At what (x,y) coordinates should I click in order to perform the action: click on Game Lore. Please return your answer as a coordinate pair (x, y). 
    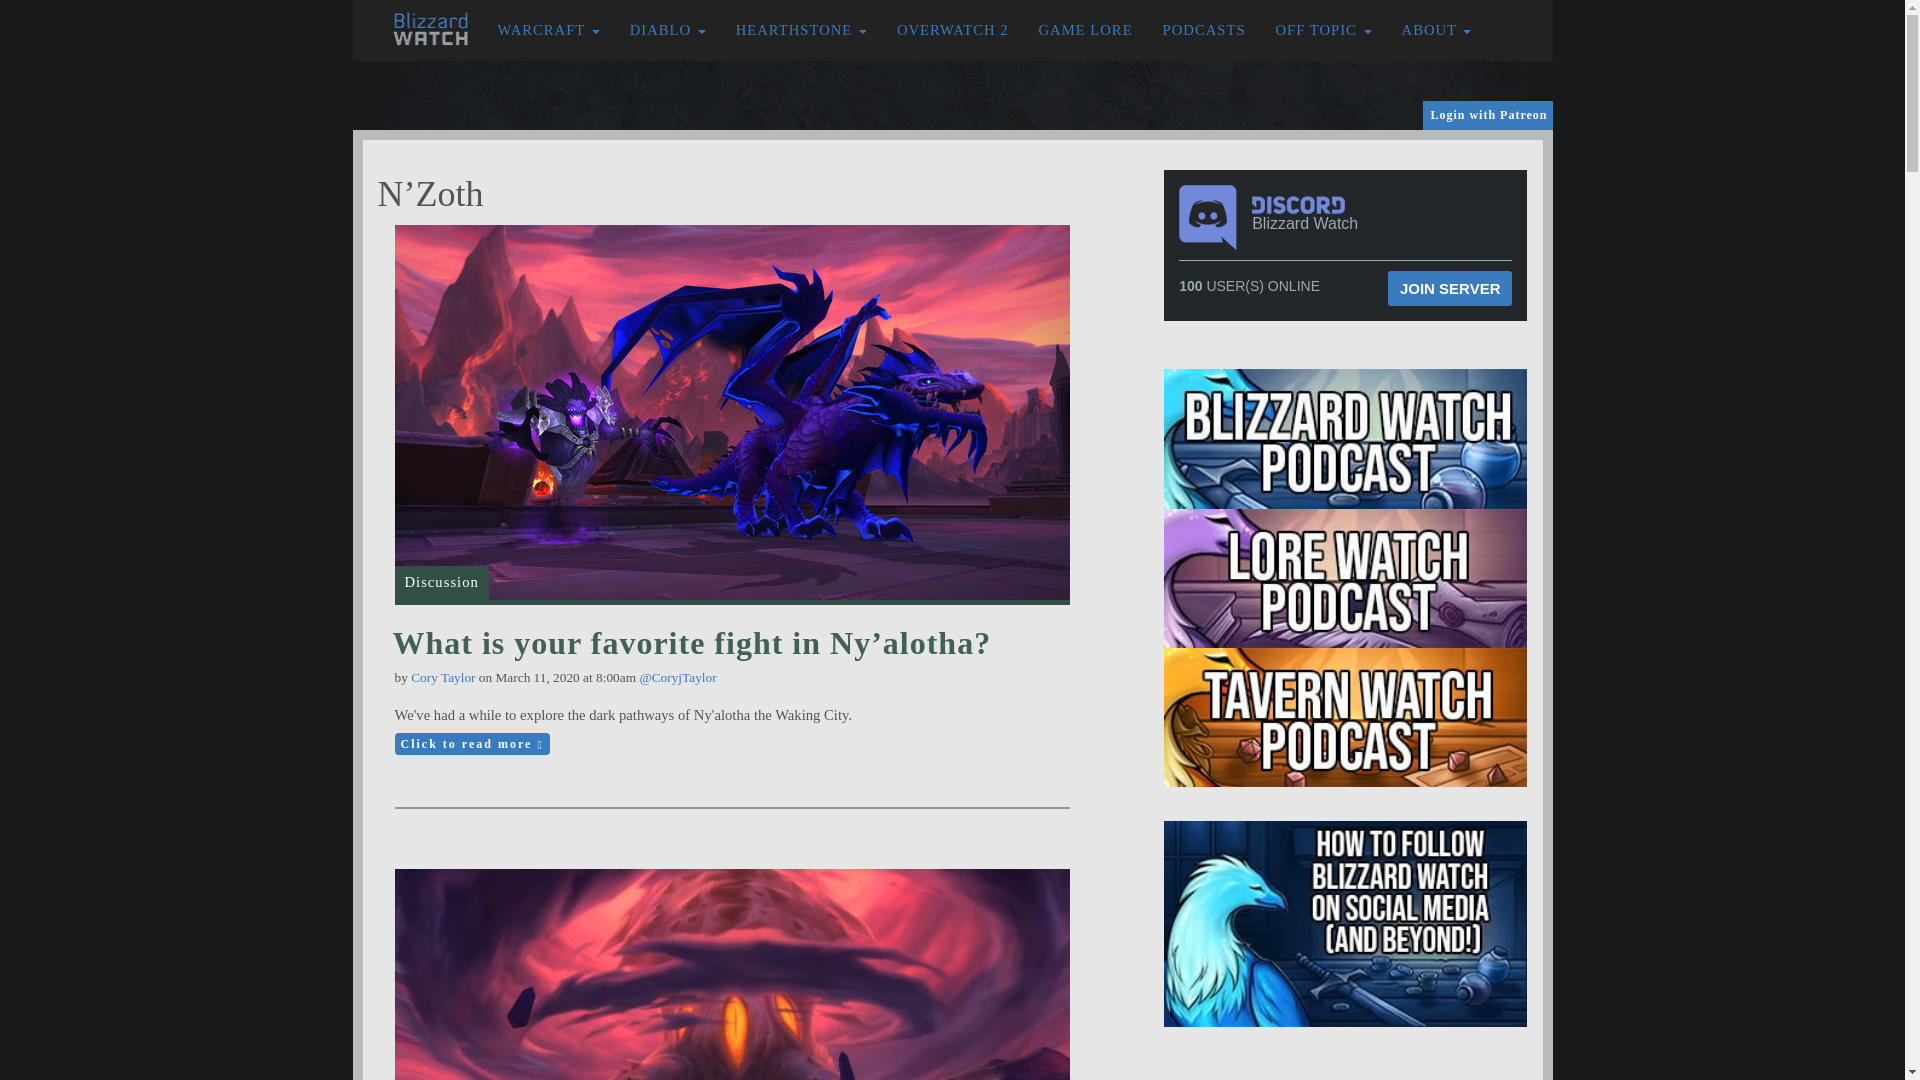
    Looking at the image, I should click on (1086, 30).